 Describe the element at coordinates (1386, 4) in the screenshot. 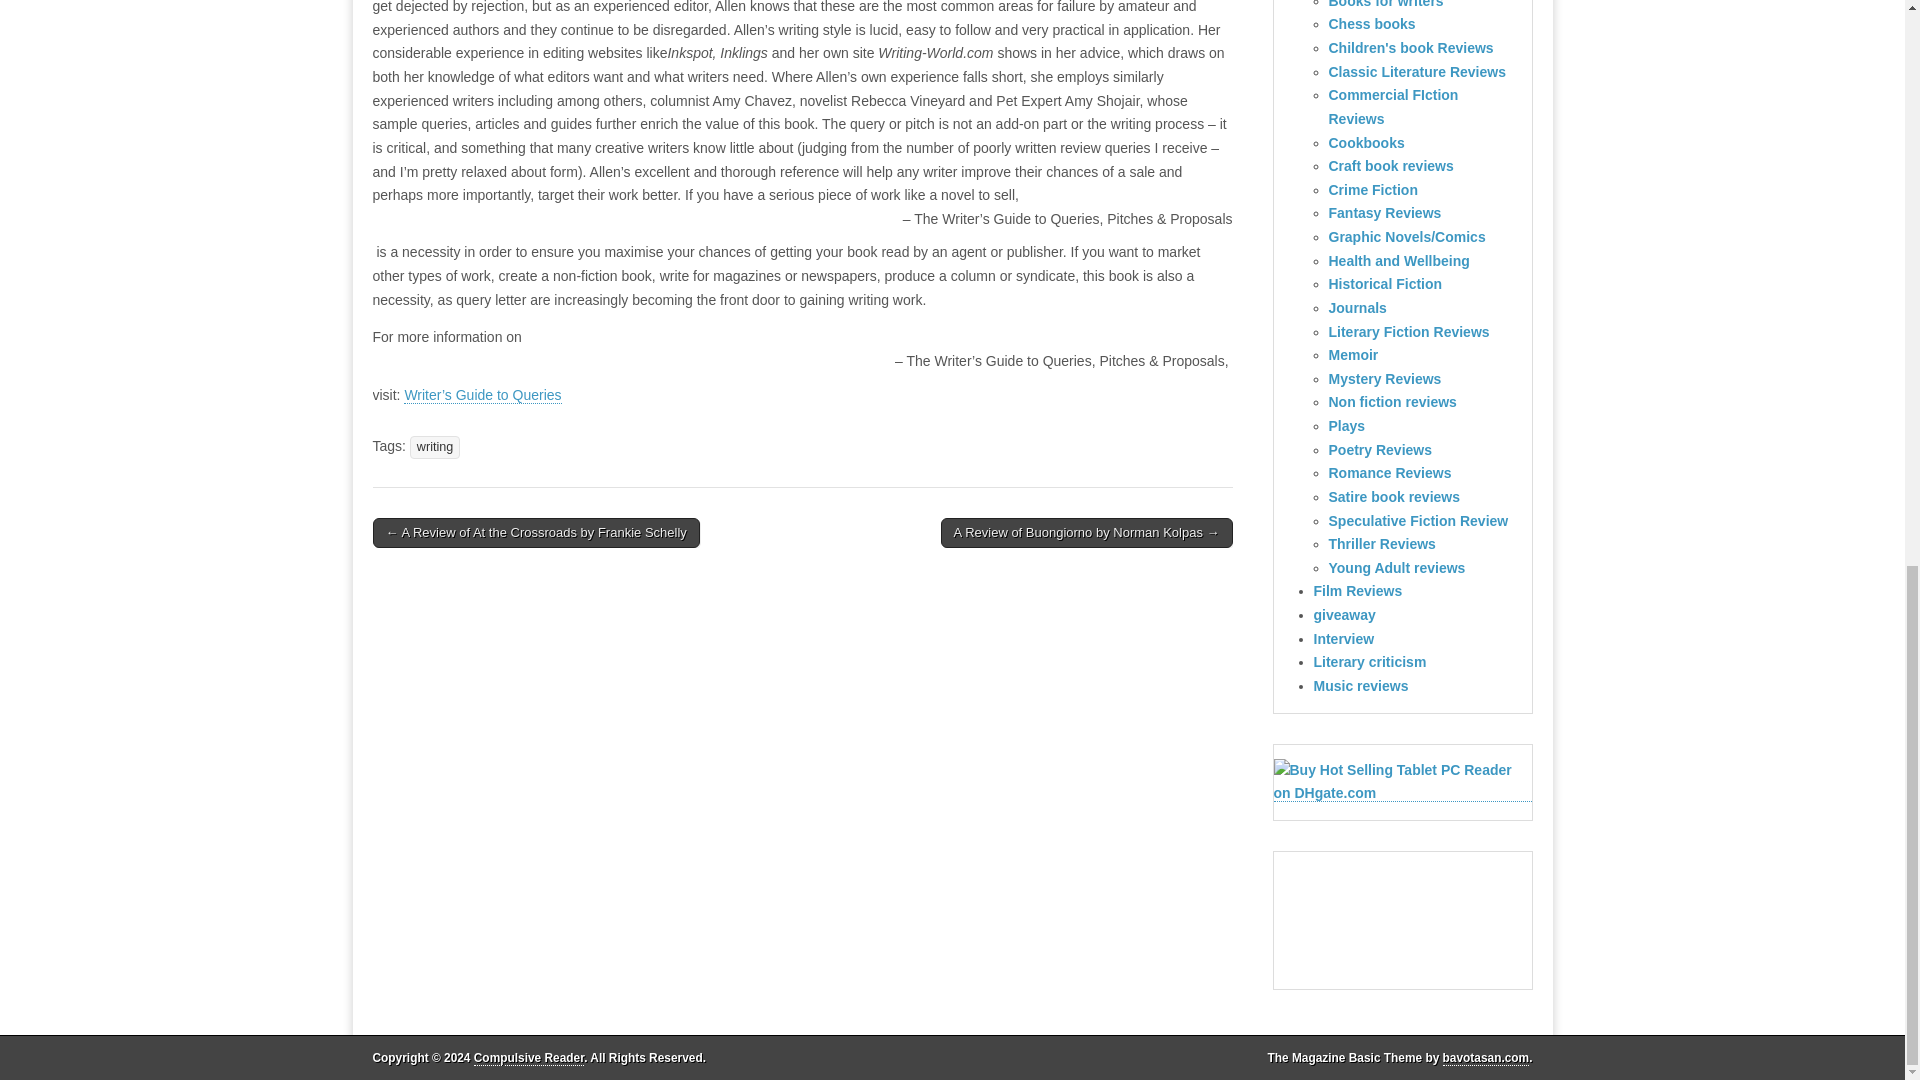

I see `Books for writers` at that location.